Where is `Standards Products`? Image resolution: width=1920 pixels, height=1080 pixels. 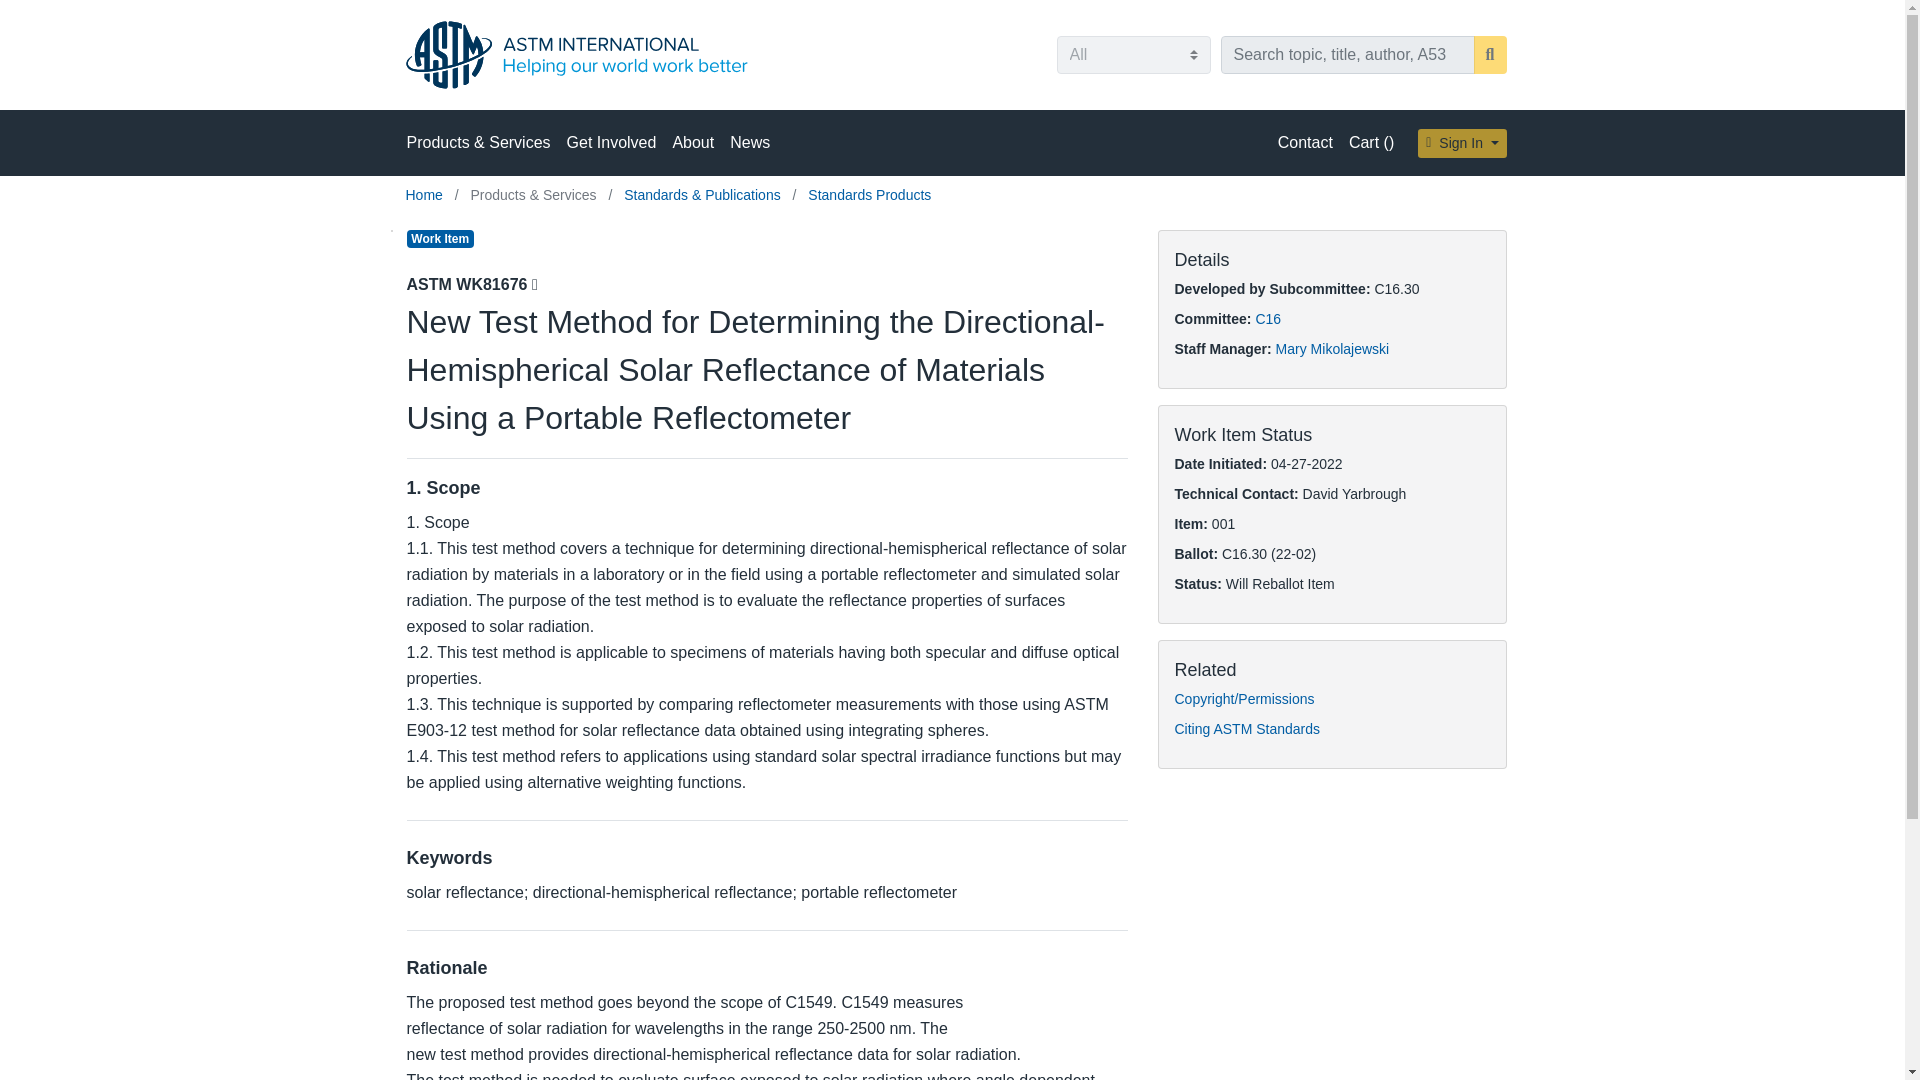
Standards Products is located at coordinates (870, 194).